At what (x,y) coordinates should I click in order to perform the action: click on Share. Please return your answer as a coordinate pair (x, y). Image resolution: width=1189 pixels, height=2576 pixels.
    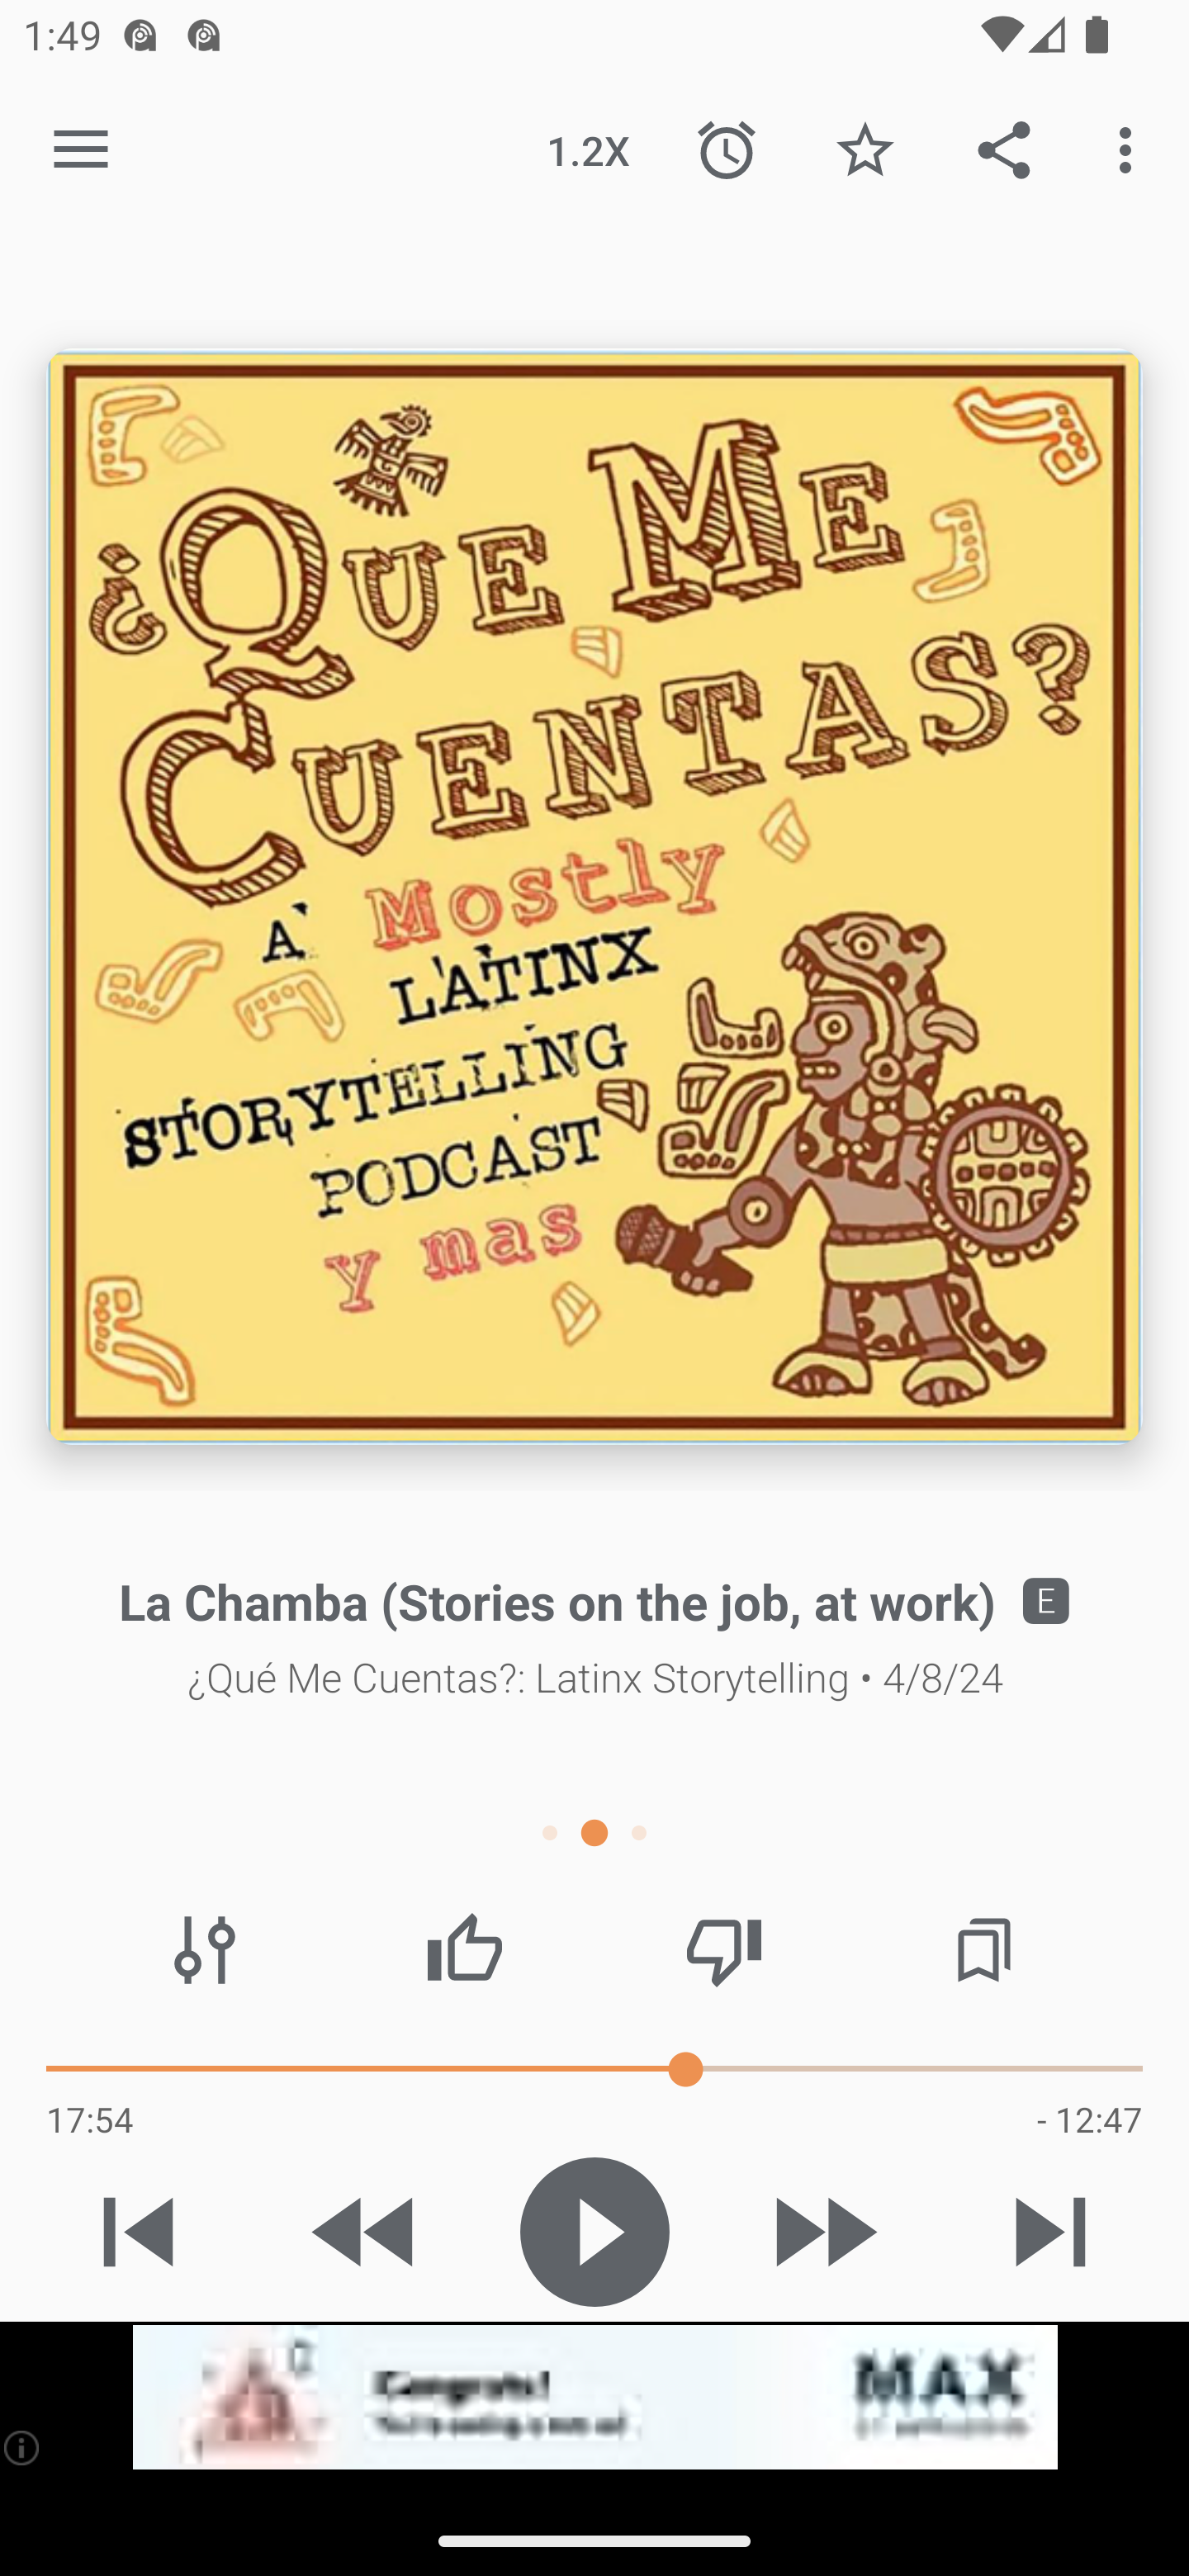
    Looking at the image, I should click on (1004, 149).